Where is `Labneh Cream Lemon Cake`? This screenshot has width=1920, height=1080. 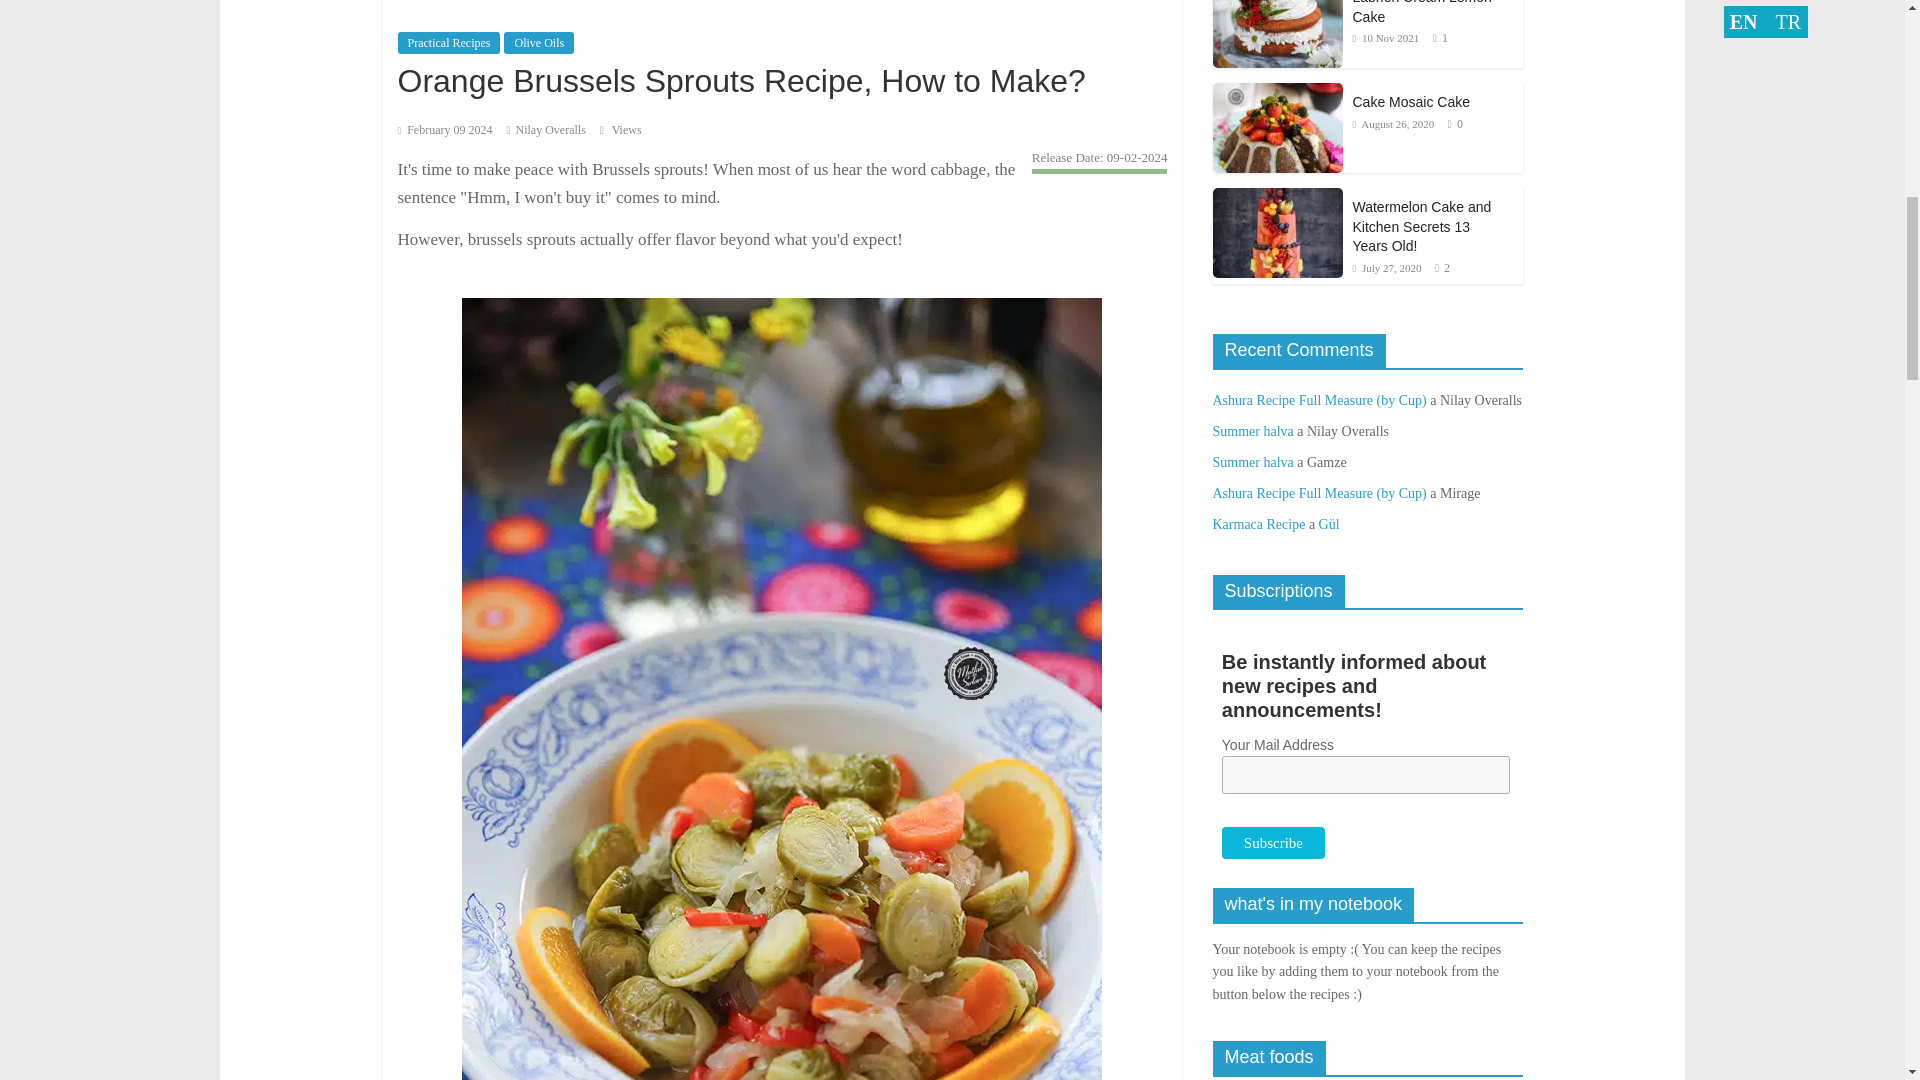 Labneh Cream Lemon Cake is located at coordinates (1421, 12).